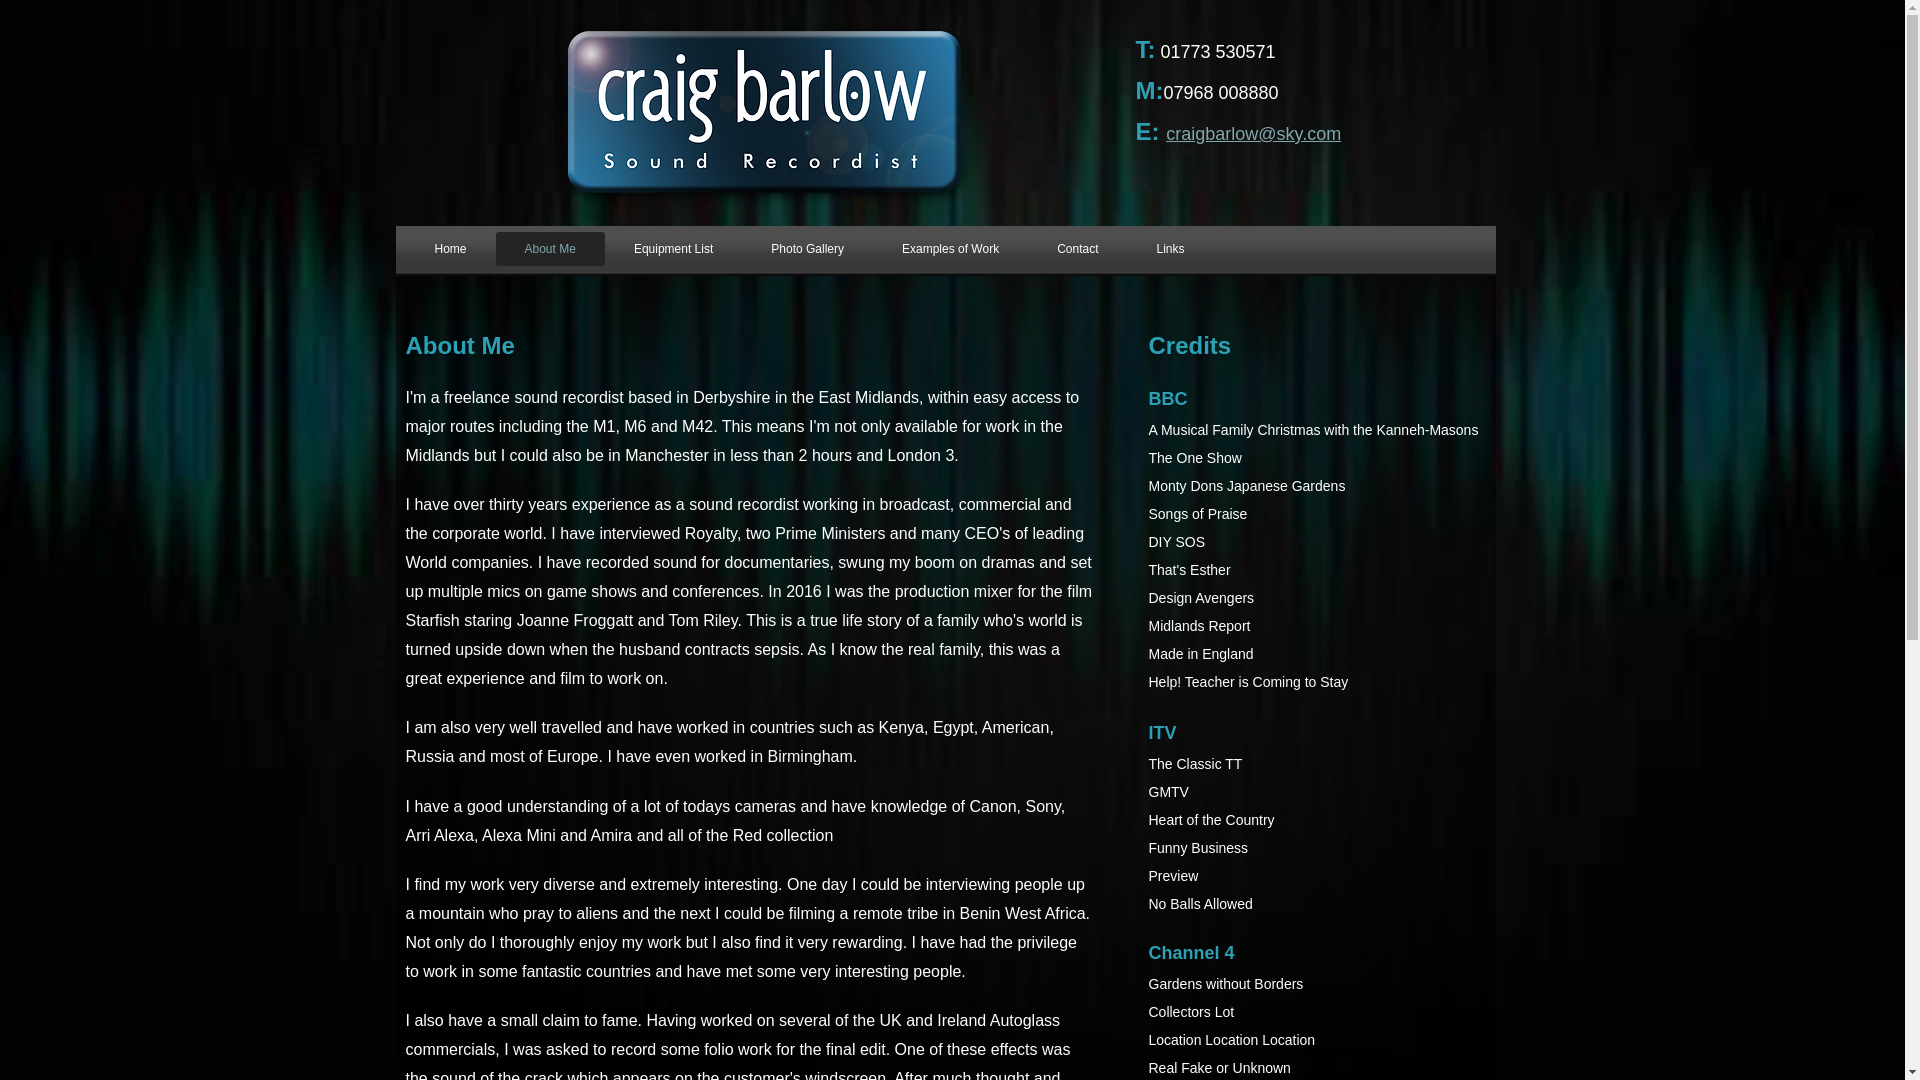  What do you see at coordinates (450, 248) in the screenshot?
I see `Home` at bounding box center [450, 248].